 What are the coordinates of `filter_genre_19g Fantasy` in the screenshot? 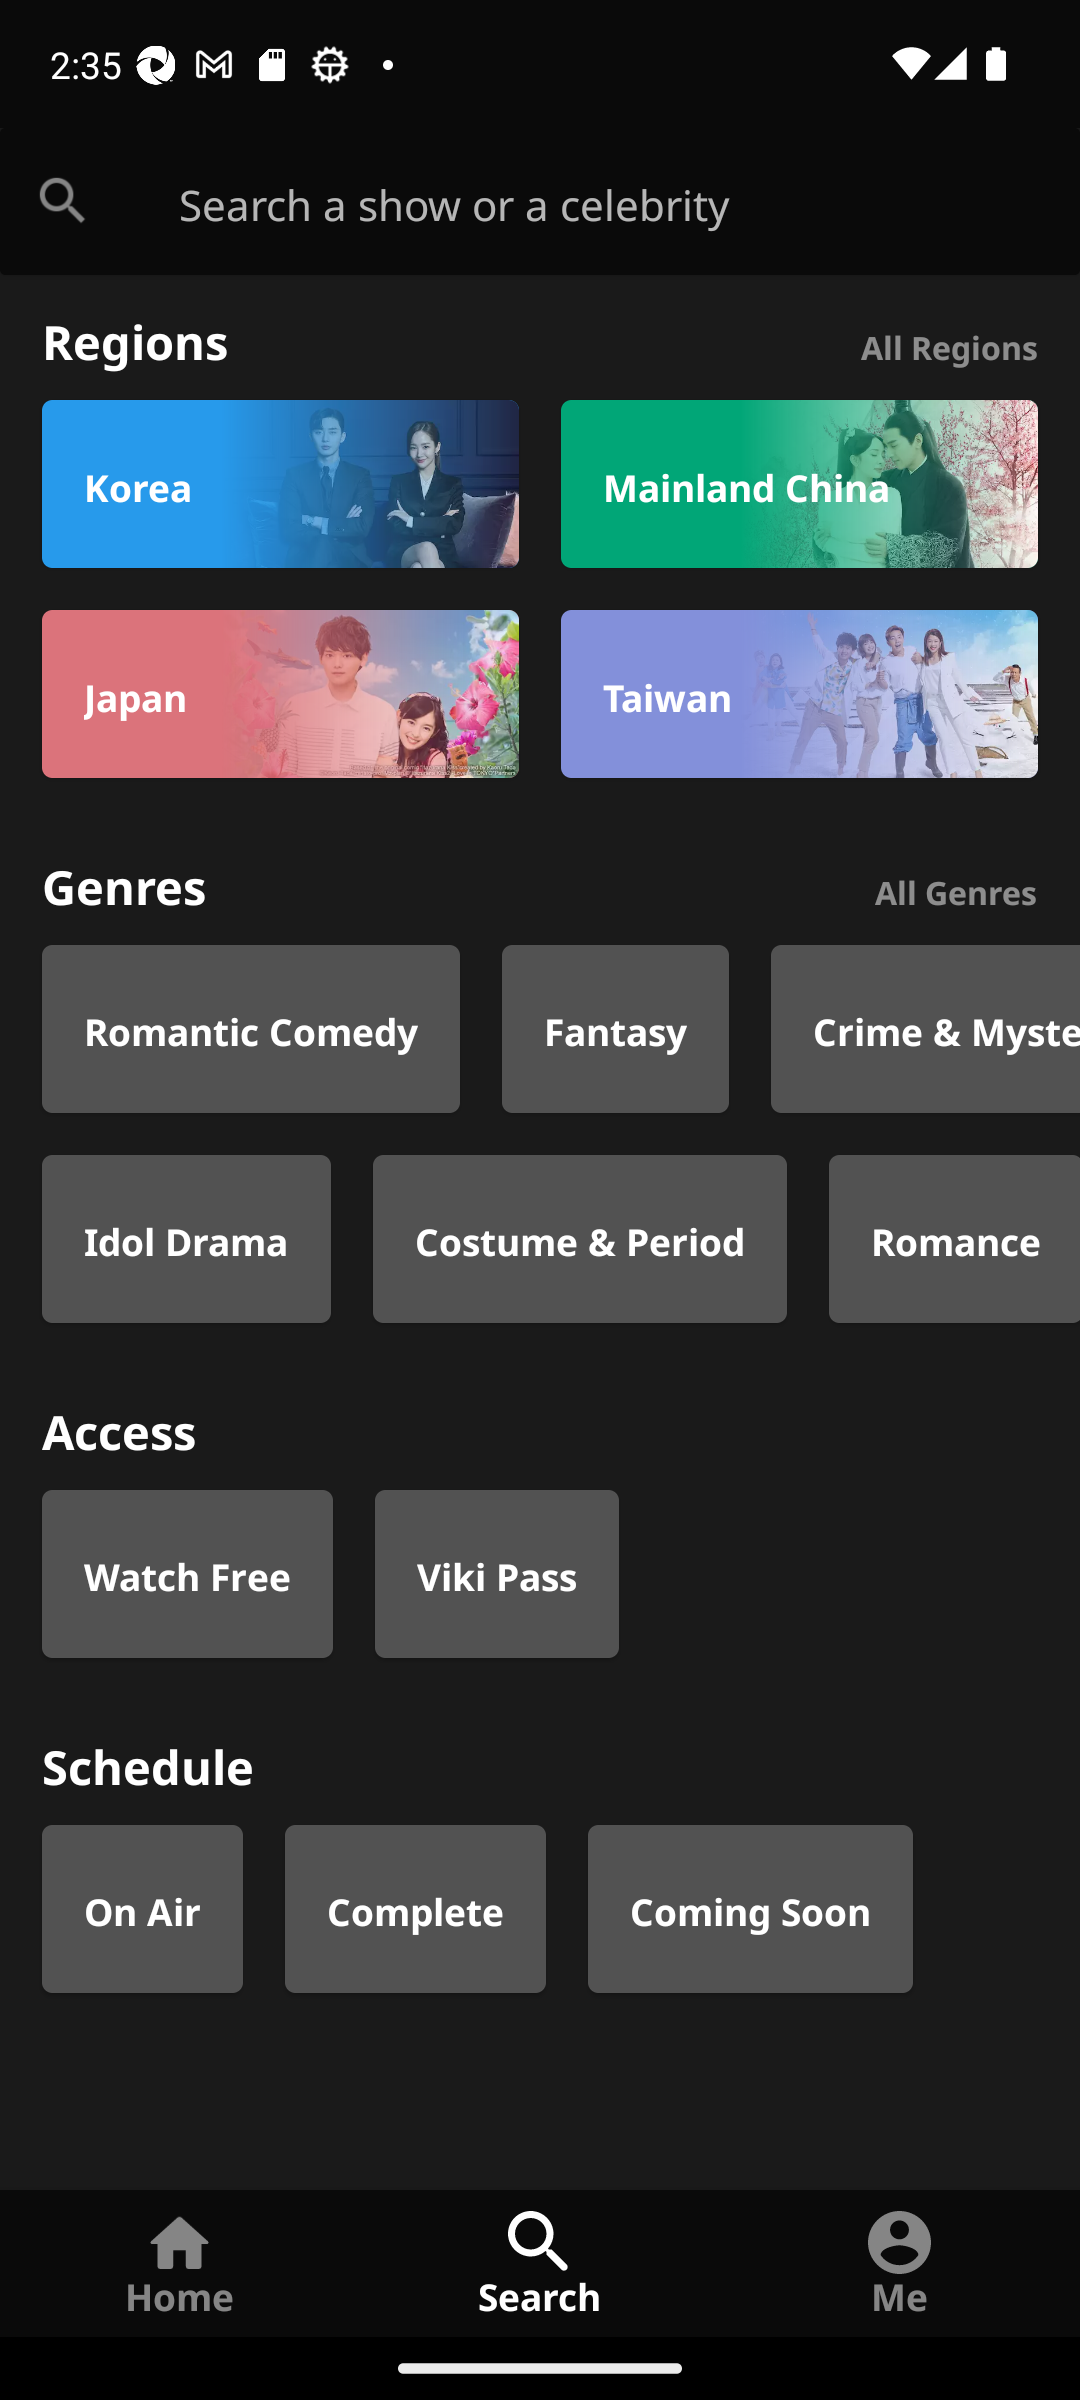 It's located at (616, 1029).